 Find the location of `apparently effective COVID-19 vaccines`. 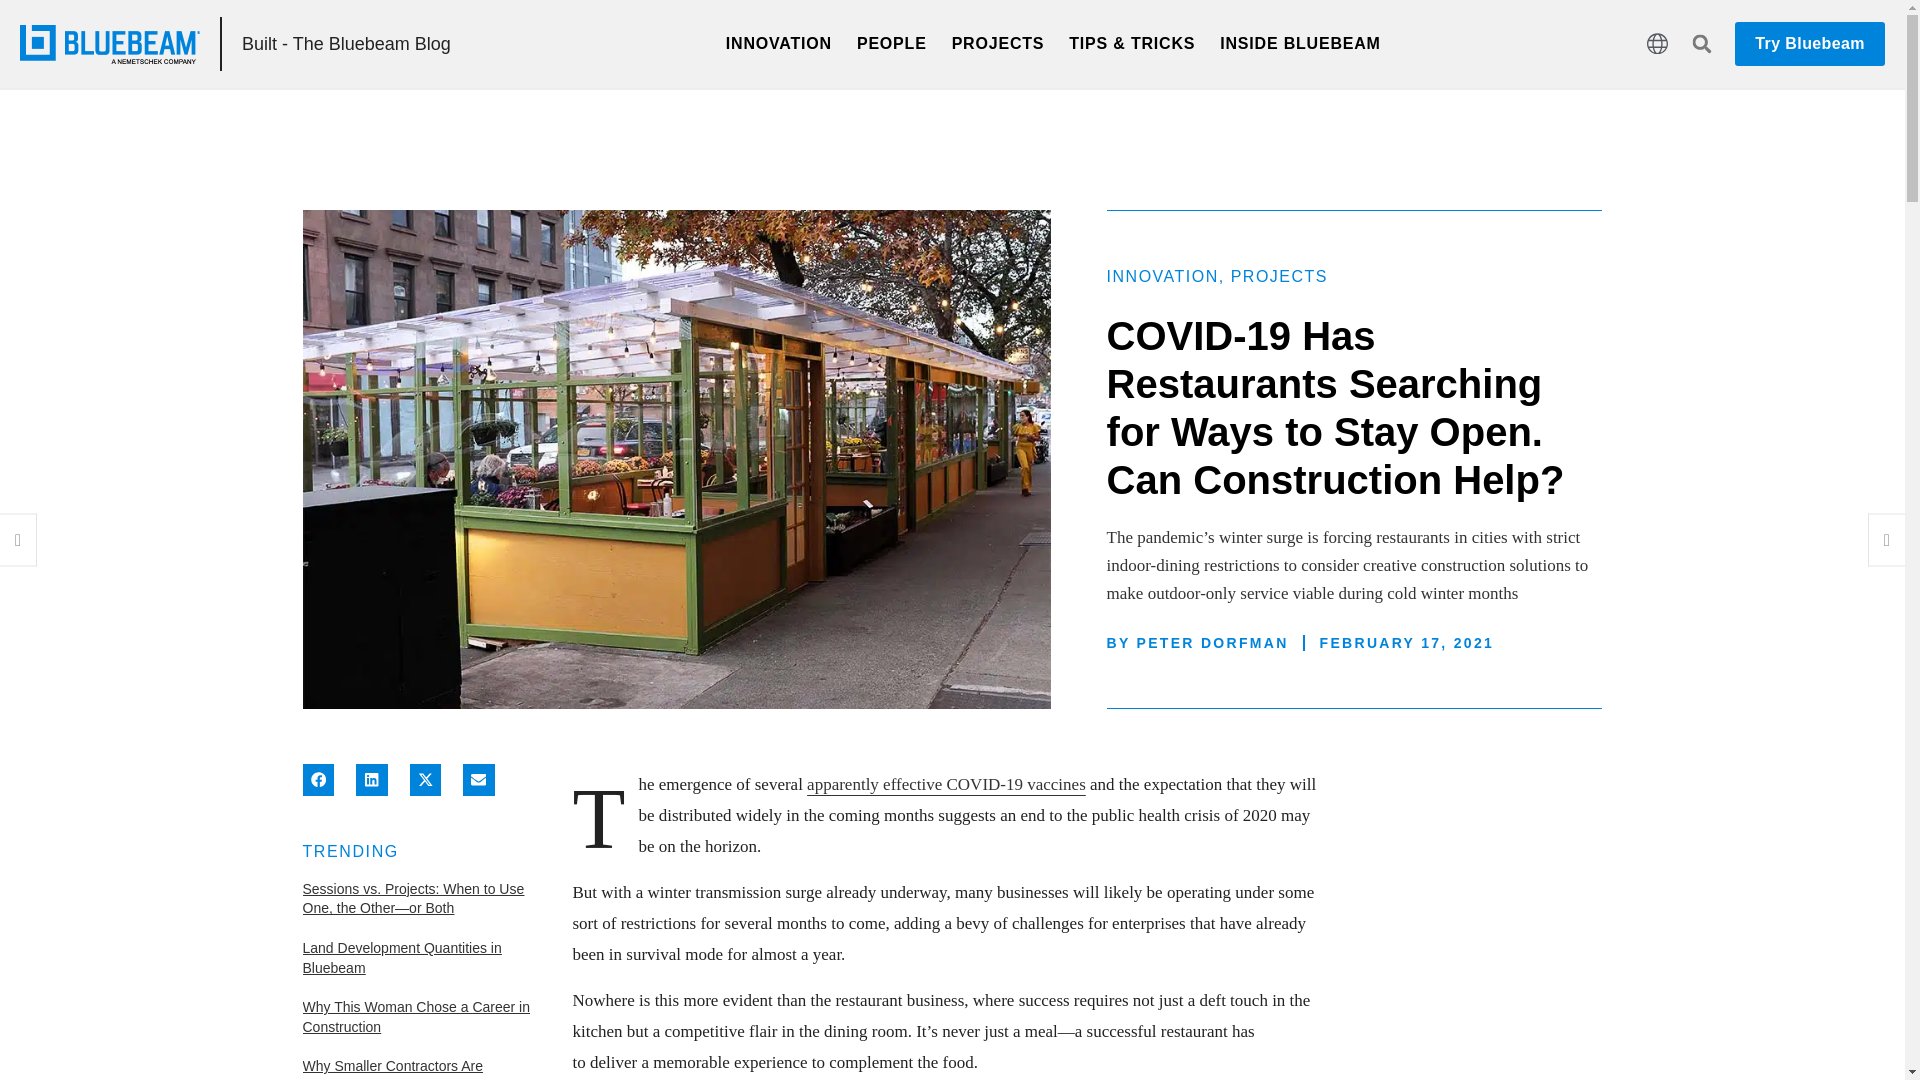

apparently effective COVID-19 vaccines is located at coordinates (946, 784).